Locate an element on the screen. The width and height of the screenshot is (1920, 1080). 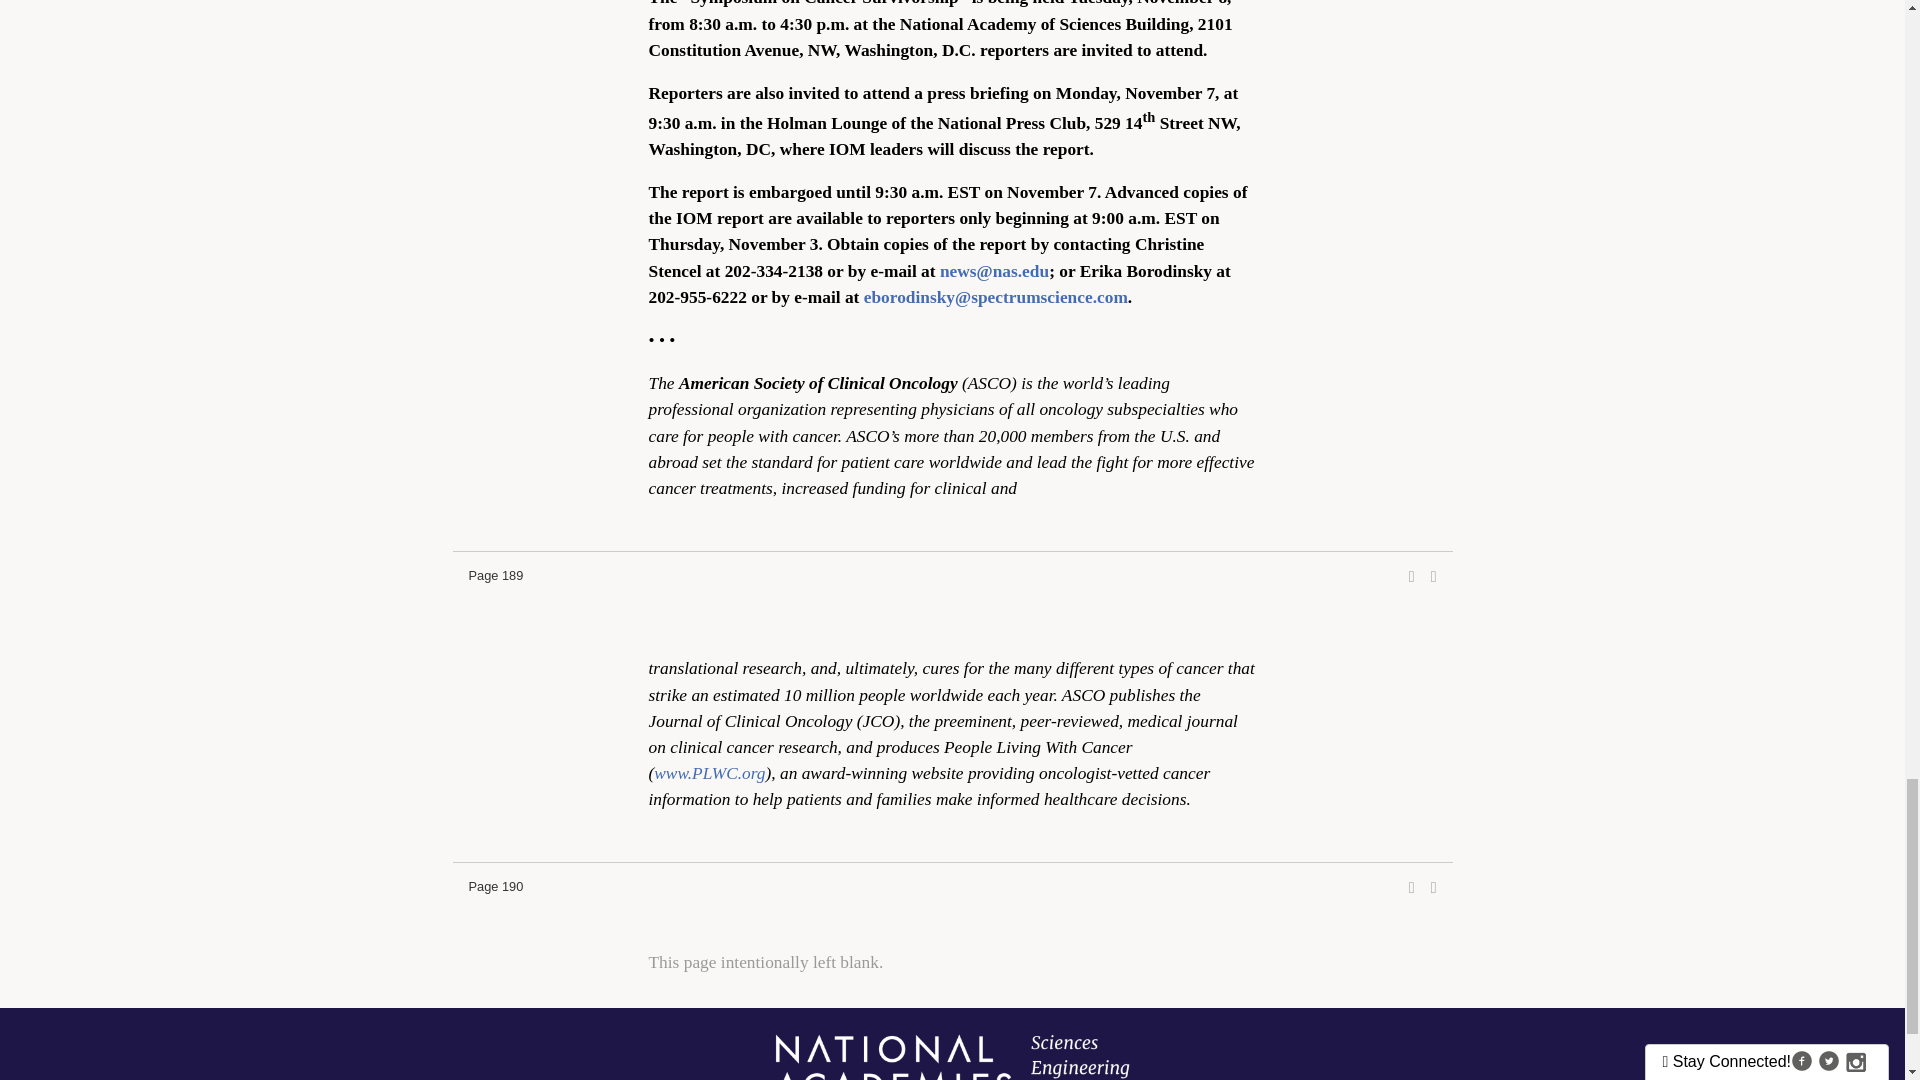
www.PLWC.org is located at coordinates (709, 773).